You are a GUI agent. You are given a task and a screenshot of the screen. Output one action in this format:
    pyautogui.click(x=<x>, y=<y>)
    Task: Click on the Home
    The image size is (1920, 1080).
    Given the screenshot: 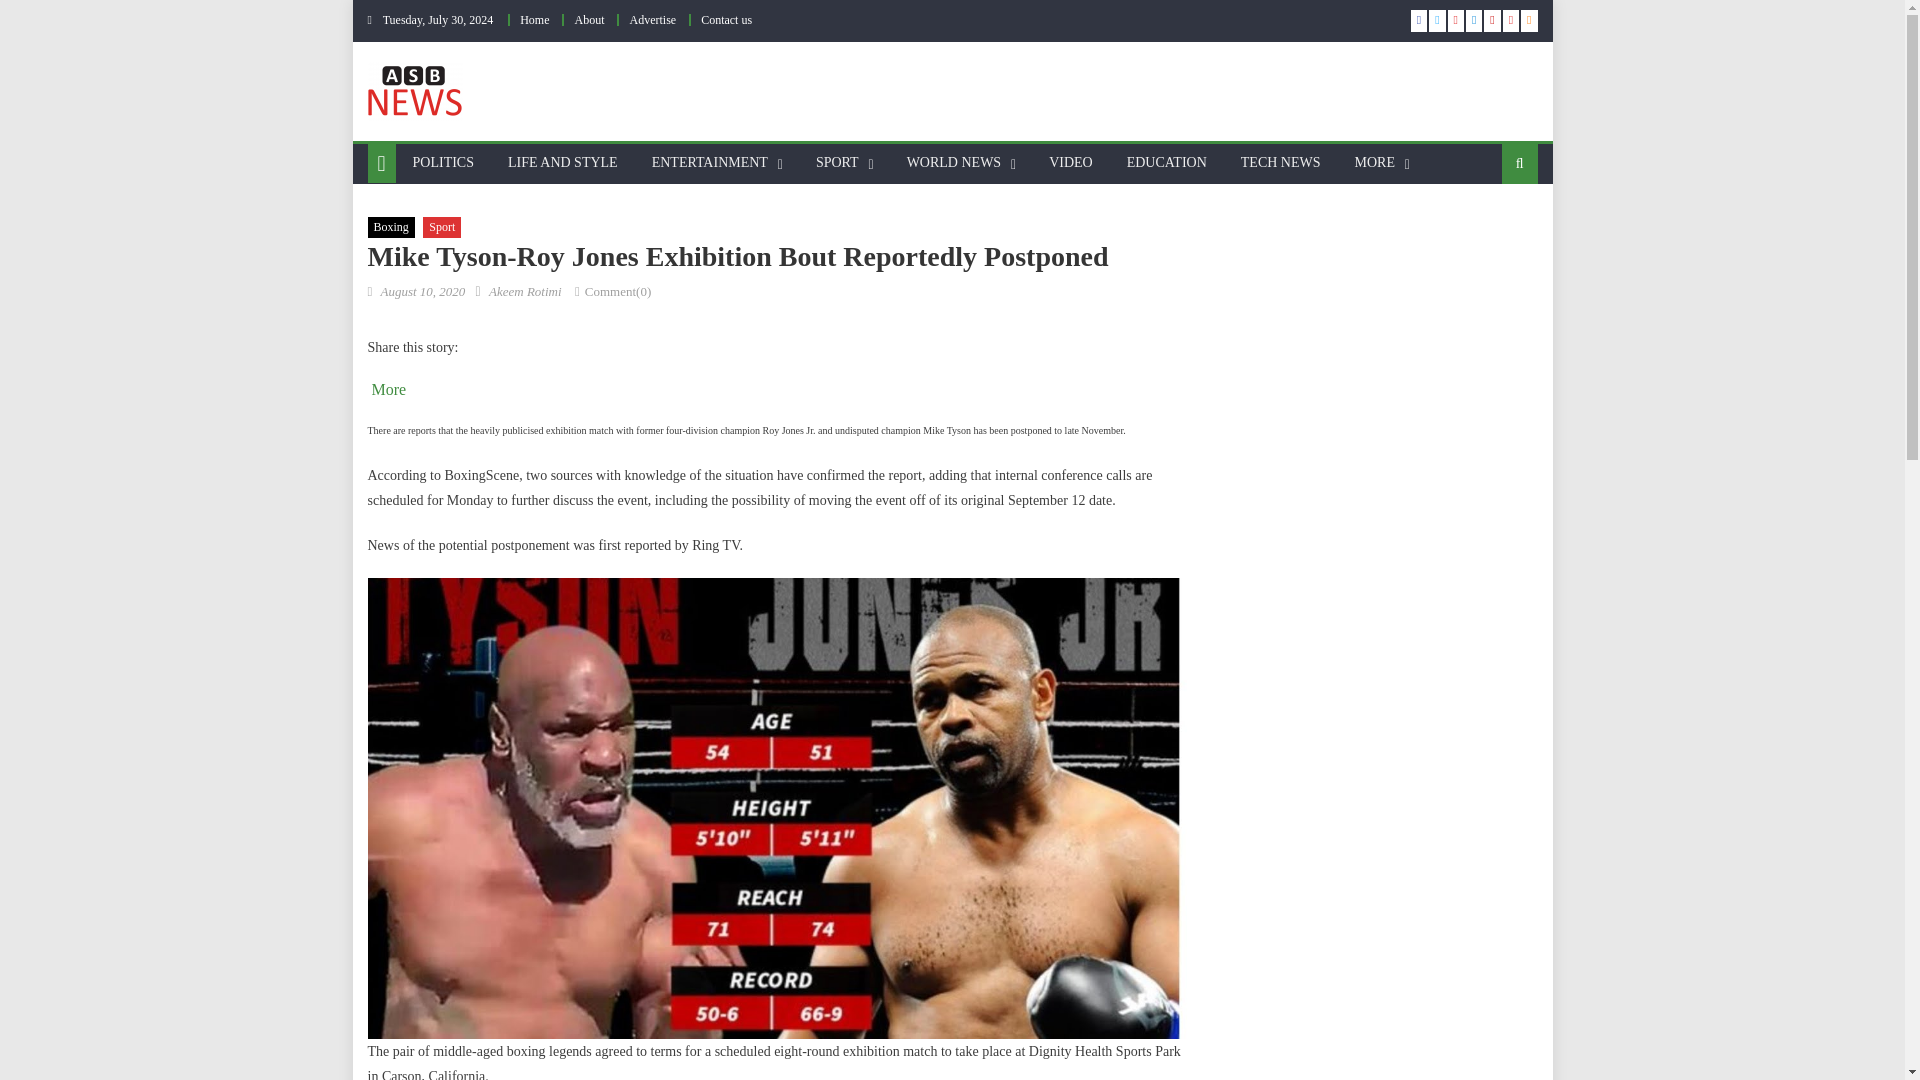 What is the action you would take?
    pyautogui.click(x=534, y=20)
    